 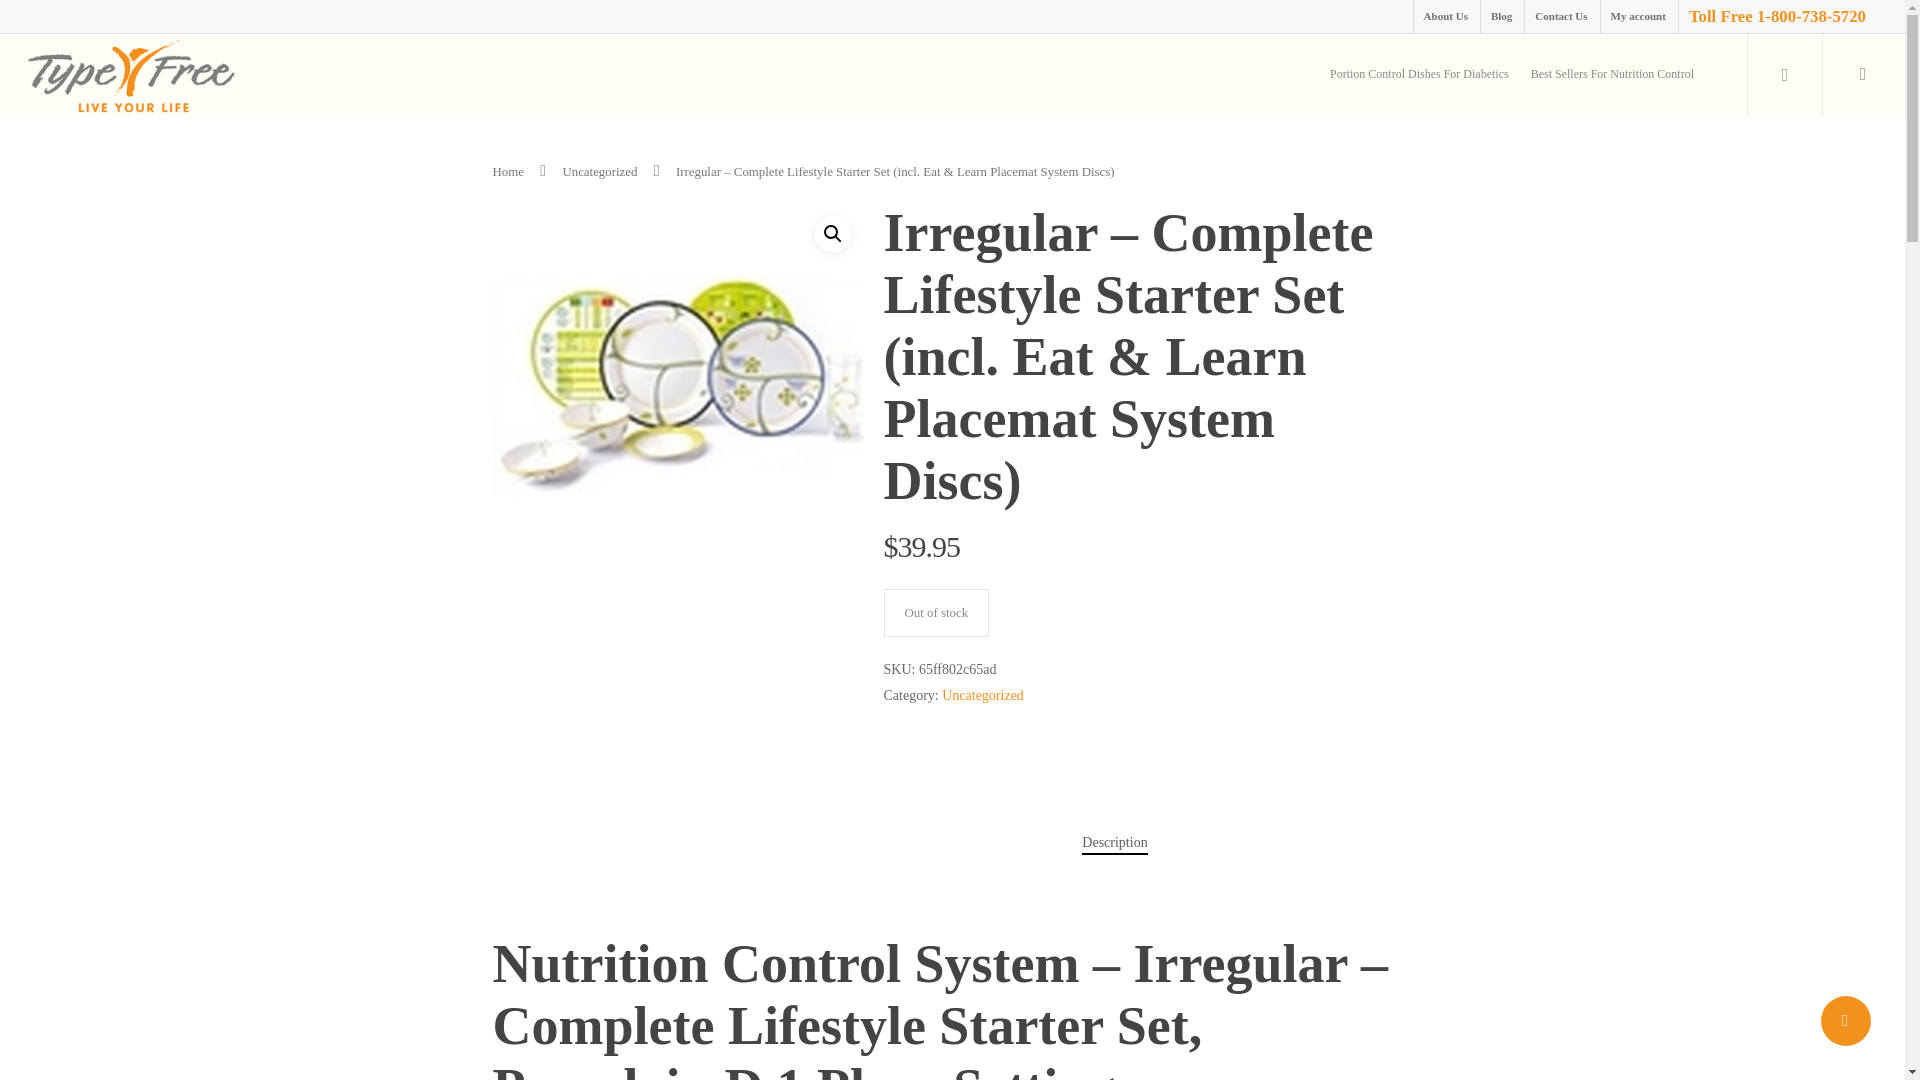 I want to click on PPNCS-PSK1-IRR-1, so click(x=678, y=388).